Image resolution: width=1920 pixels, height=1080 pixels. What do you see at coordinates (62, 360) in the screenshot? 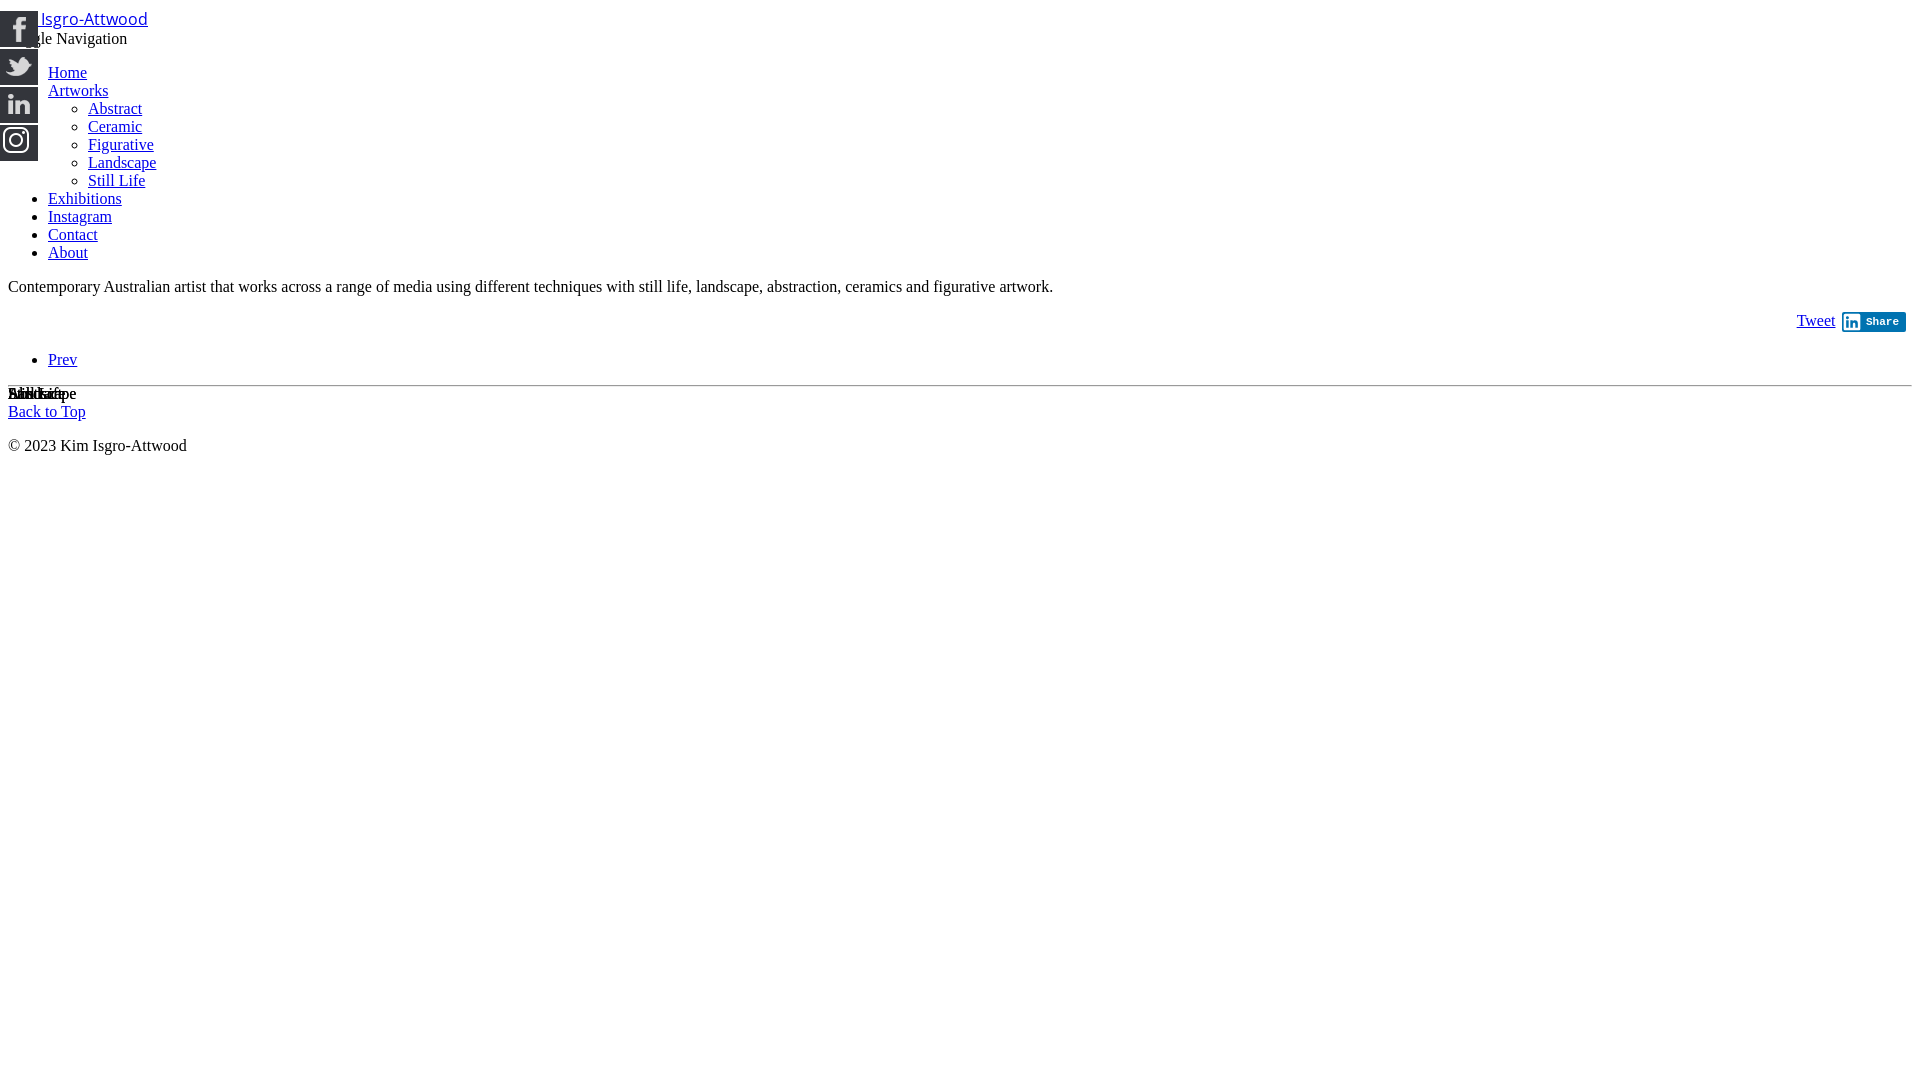
I see `Prev` at bounding box center [62, 360].